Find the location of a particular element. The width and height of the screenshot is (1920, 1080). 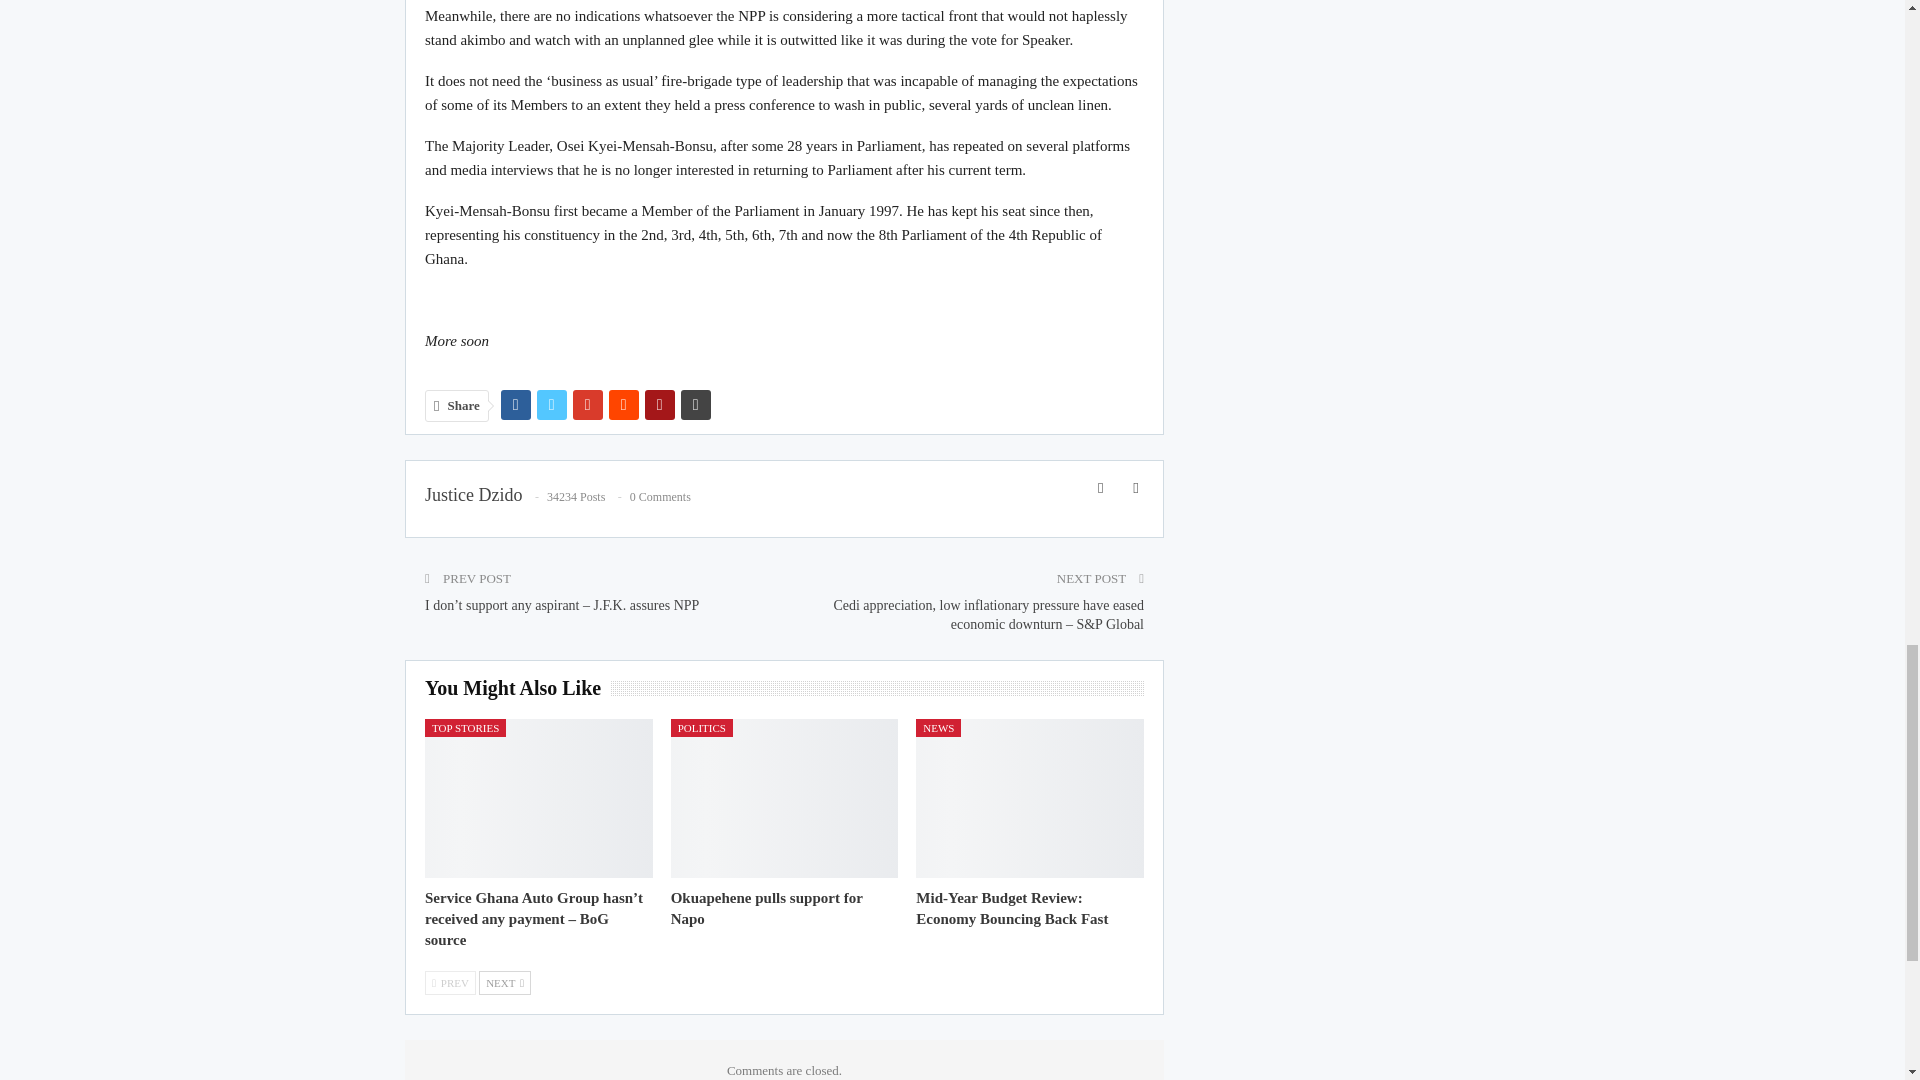

Next is located at coordinates (504, 982).